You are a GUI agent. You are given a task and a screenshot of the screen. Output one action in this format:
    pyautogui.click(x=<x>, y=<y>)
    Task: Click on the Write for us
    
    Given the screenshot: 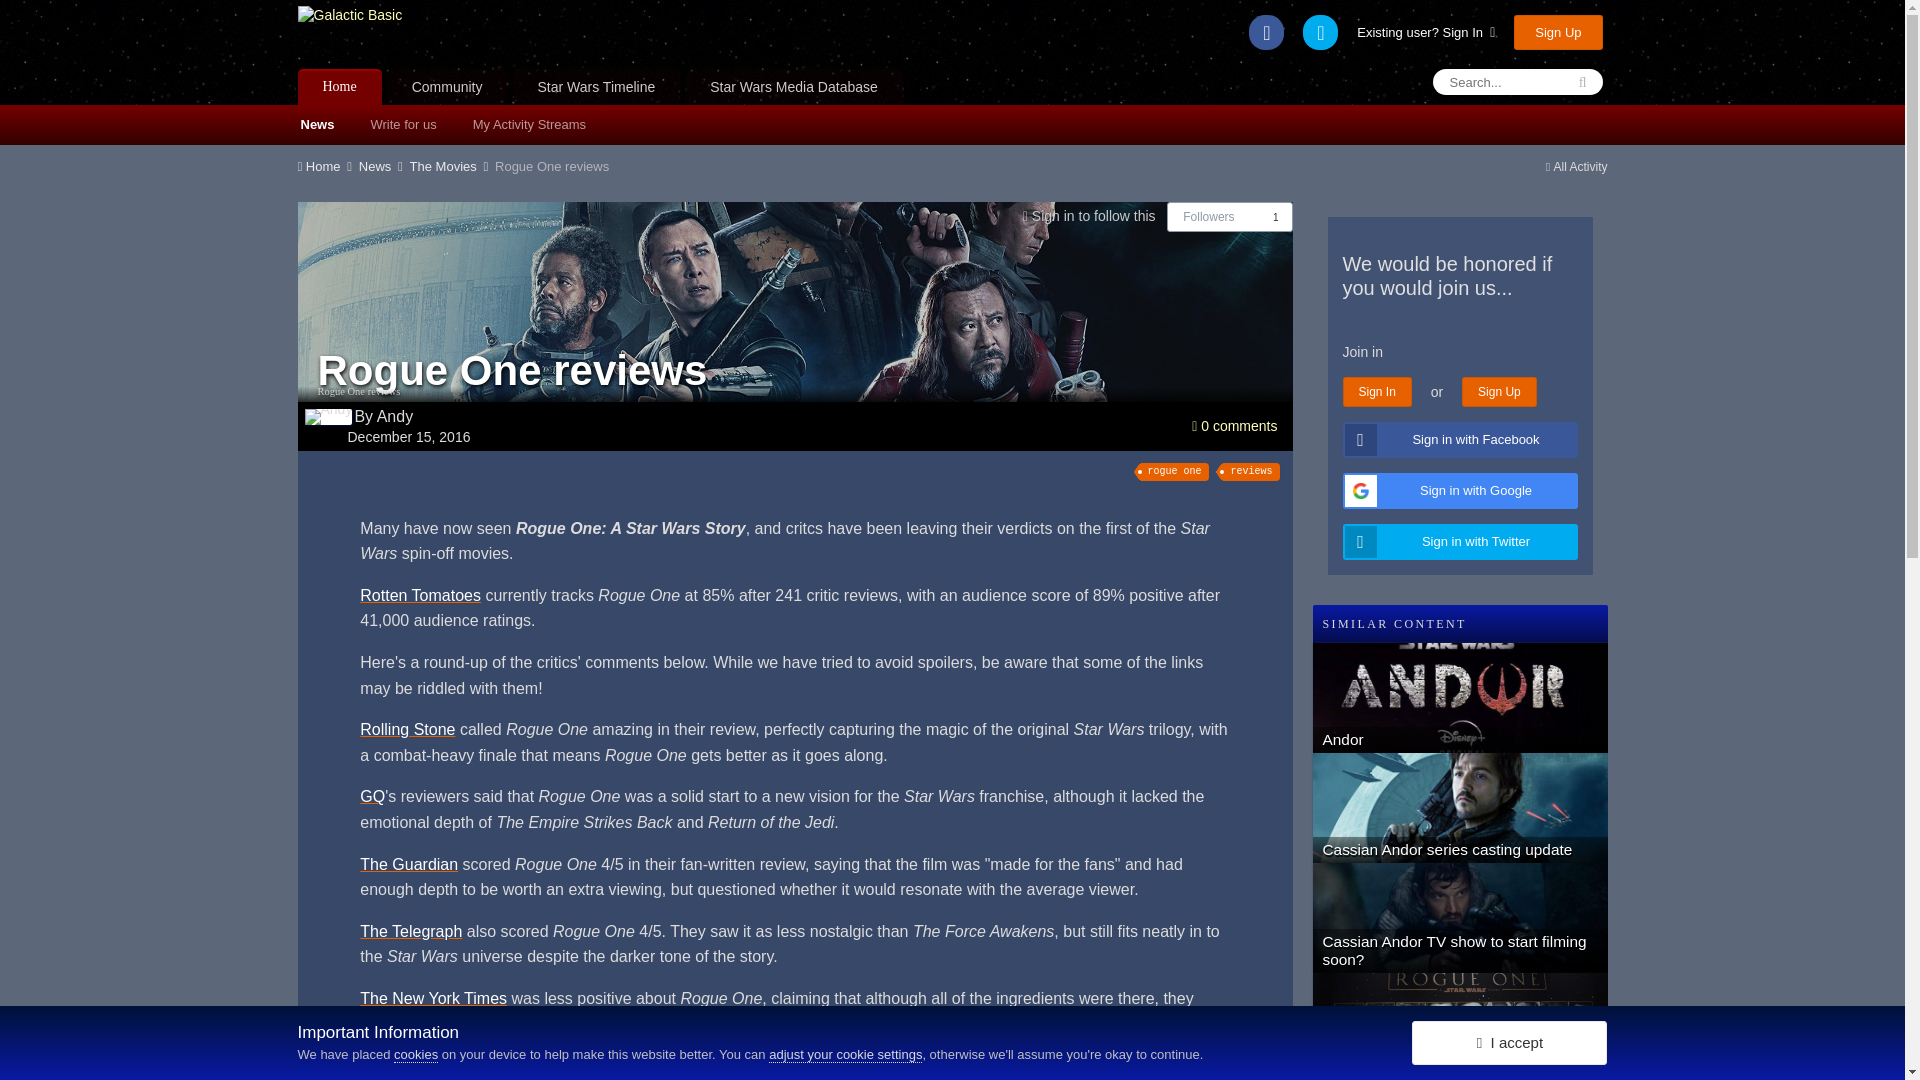 What is the action you would take?
    pyautogui.click(x=402, y=124)
    